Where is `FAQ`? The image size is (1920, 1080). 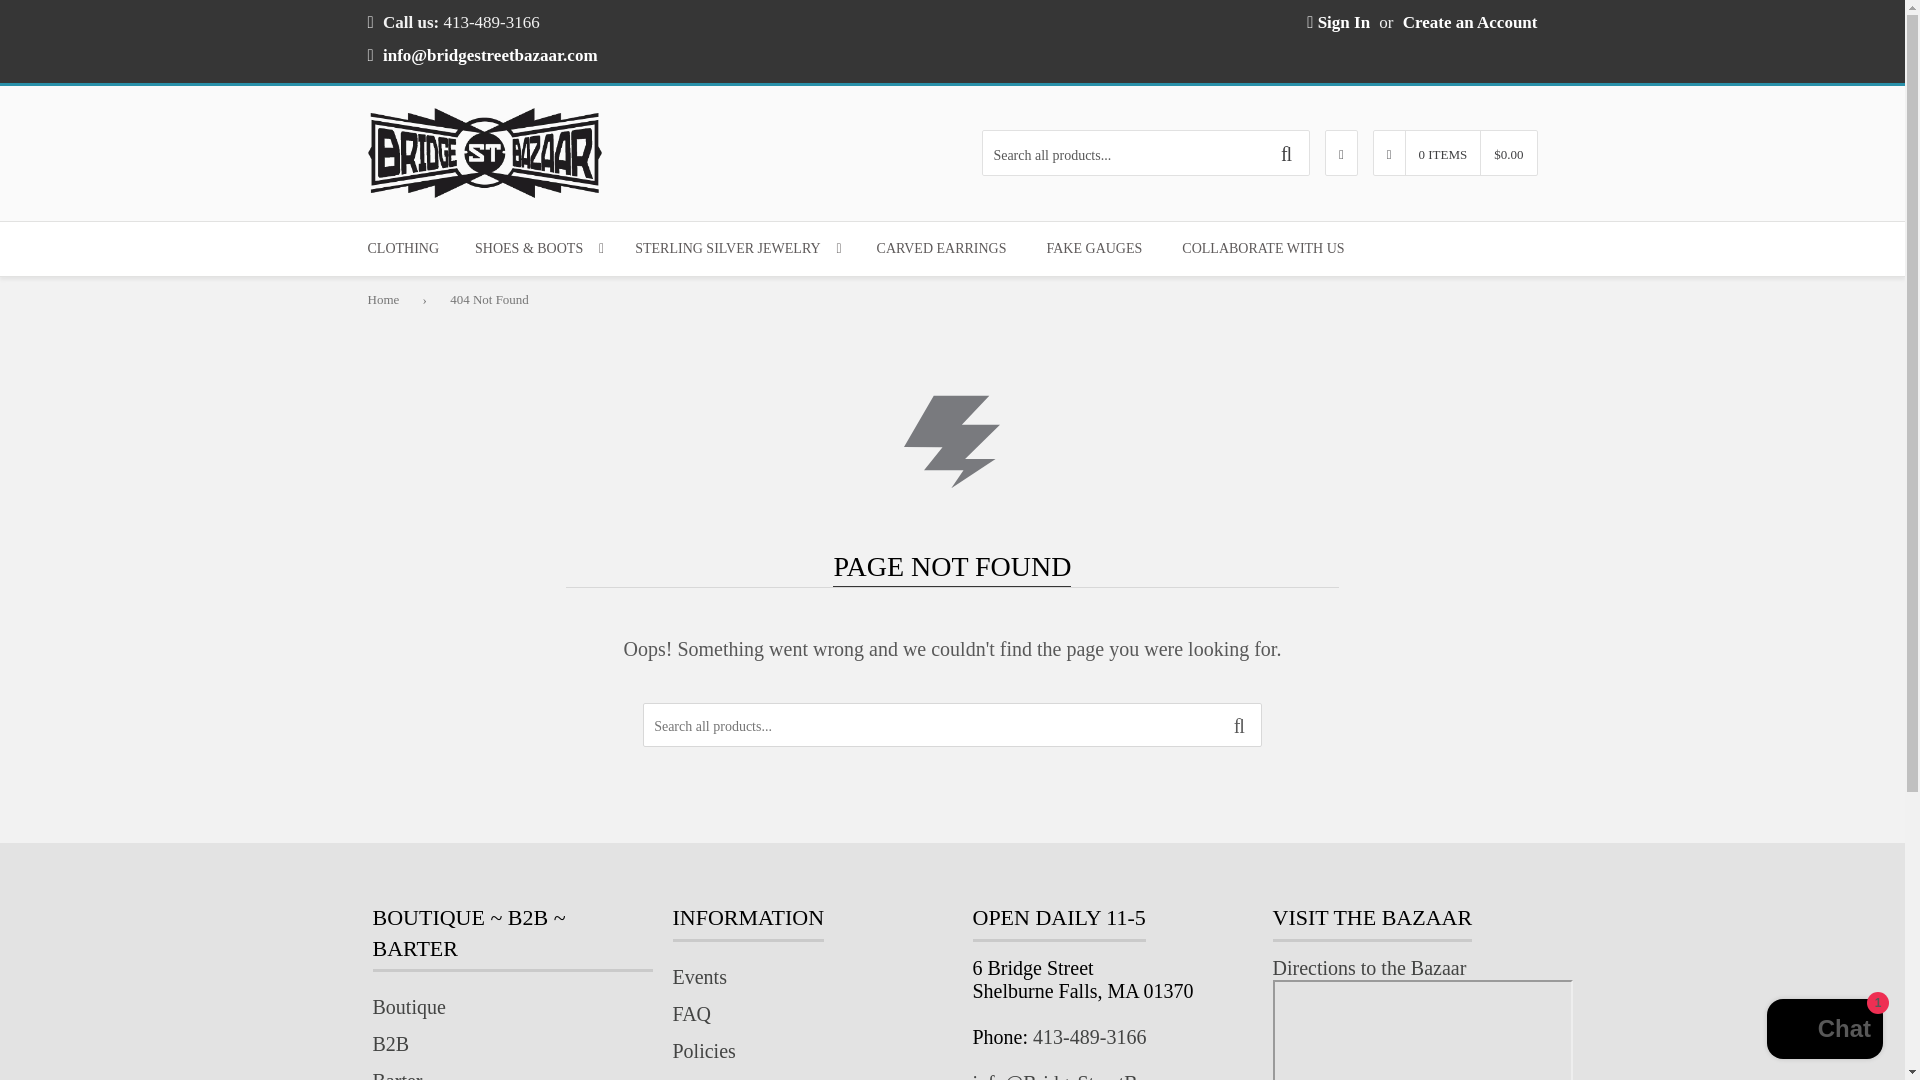
FAQ is located at coordinates (691, 1014).